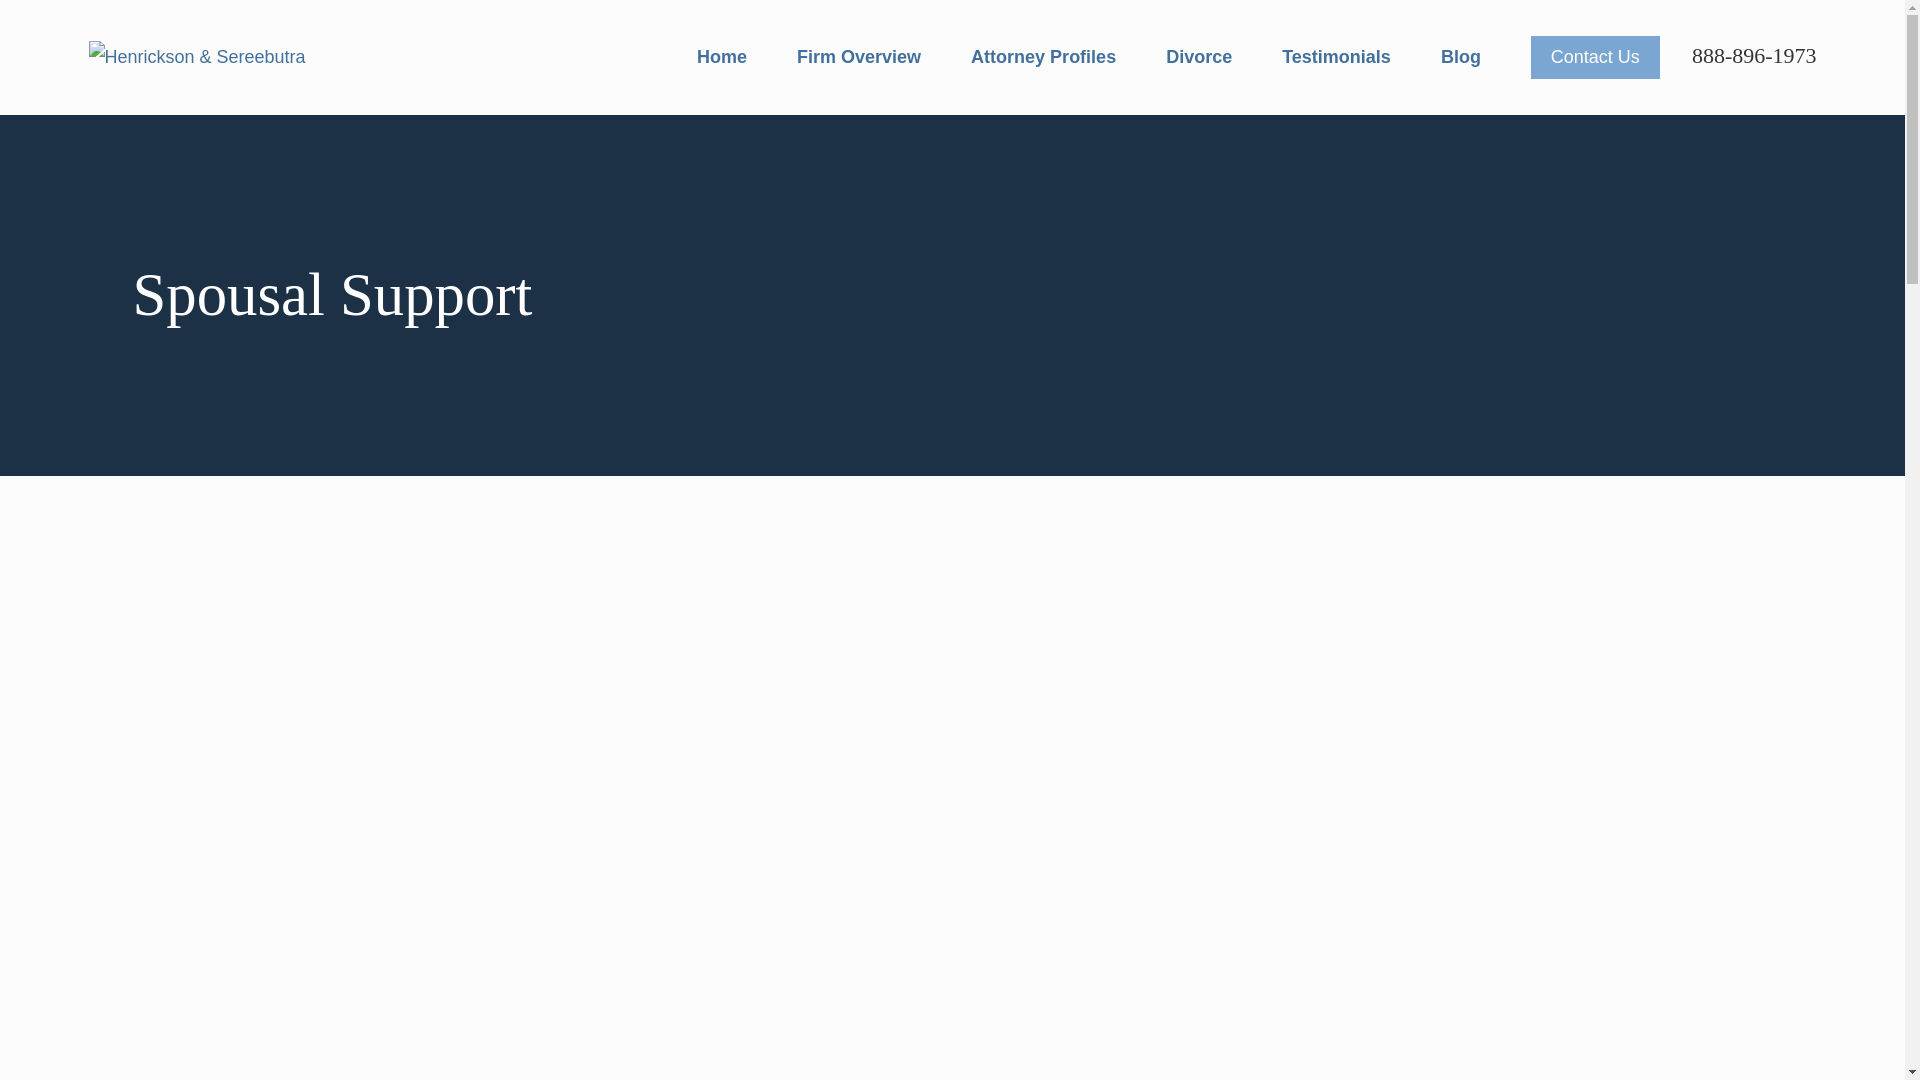 This screenshot has height=1080, width=1920. What do you see at coordinates (1198, 57) in the screenshot?
I see `Divorce` at bounding box center [1198, 57].